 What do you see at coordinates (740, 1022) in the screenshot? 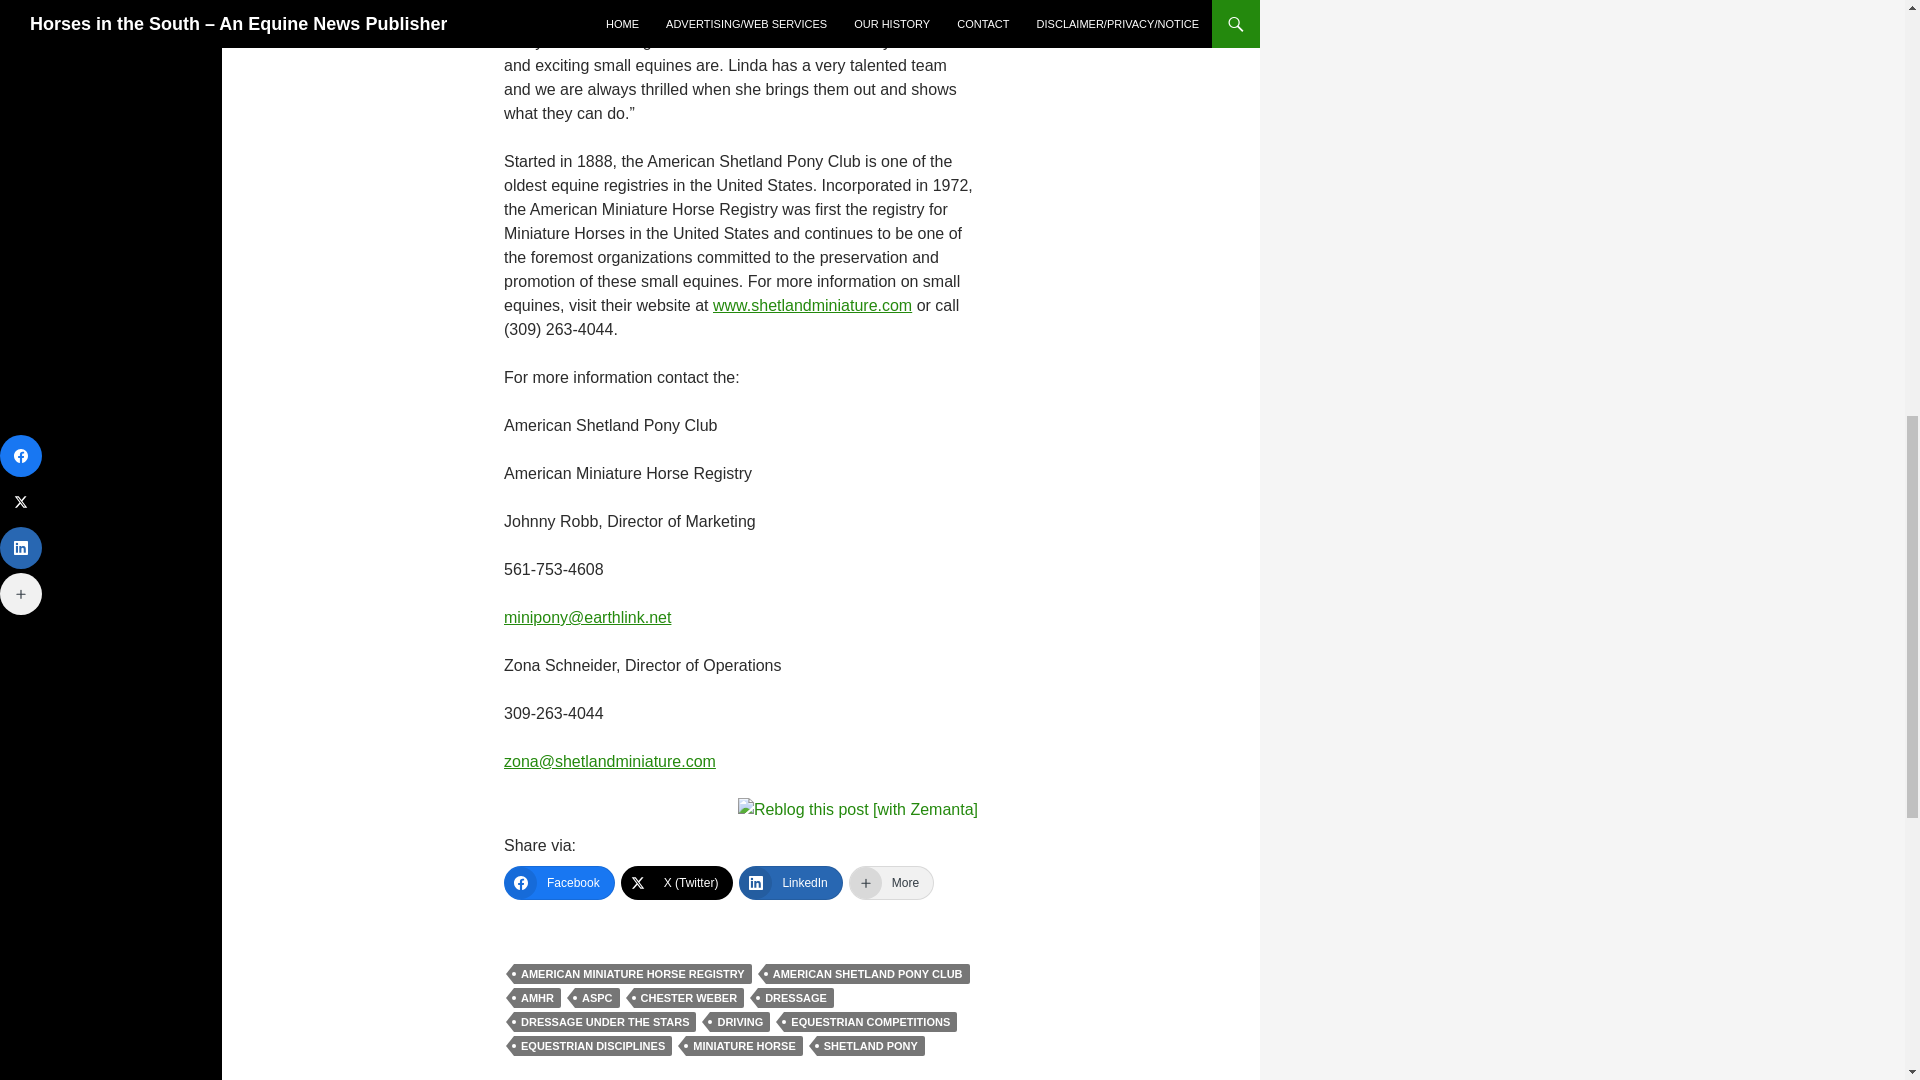
I see `DRIVING` at bounding box center [740, 1022].